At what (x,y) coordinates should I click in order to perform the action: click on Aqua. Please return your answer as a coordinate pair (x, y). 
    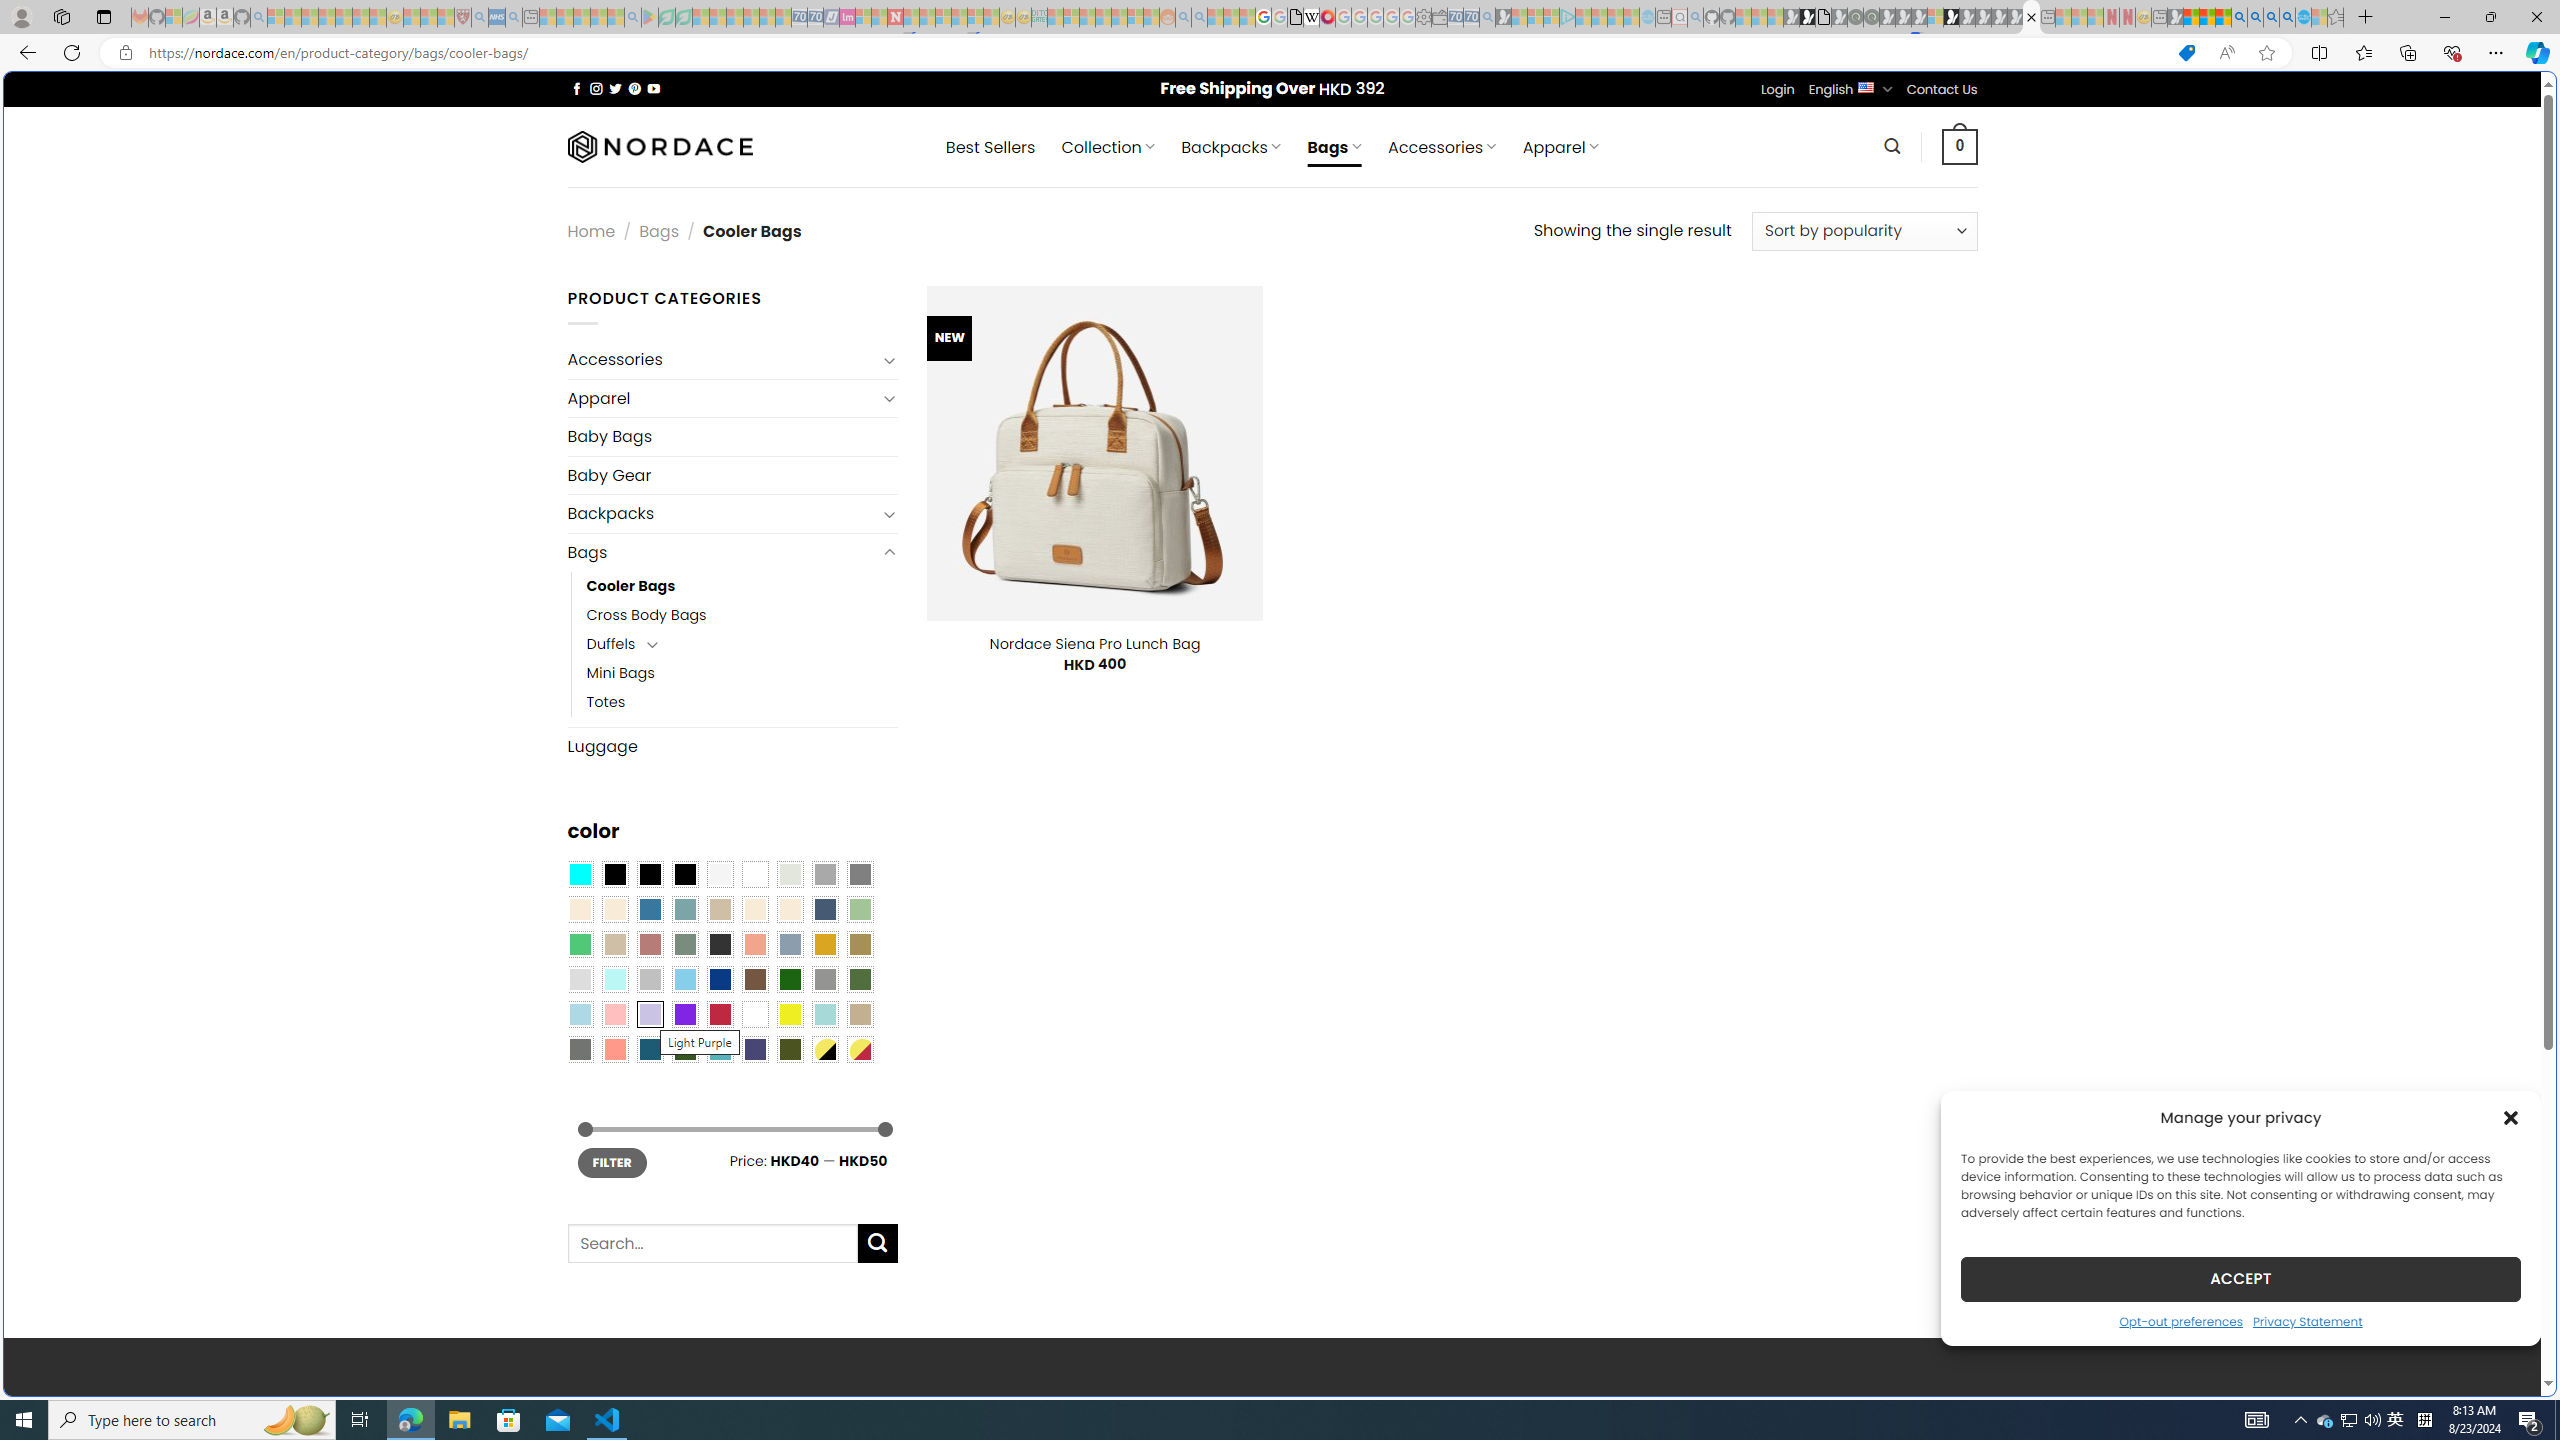
    Looking at the image, I should click on (824, 1015).